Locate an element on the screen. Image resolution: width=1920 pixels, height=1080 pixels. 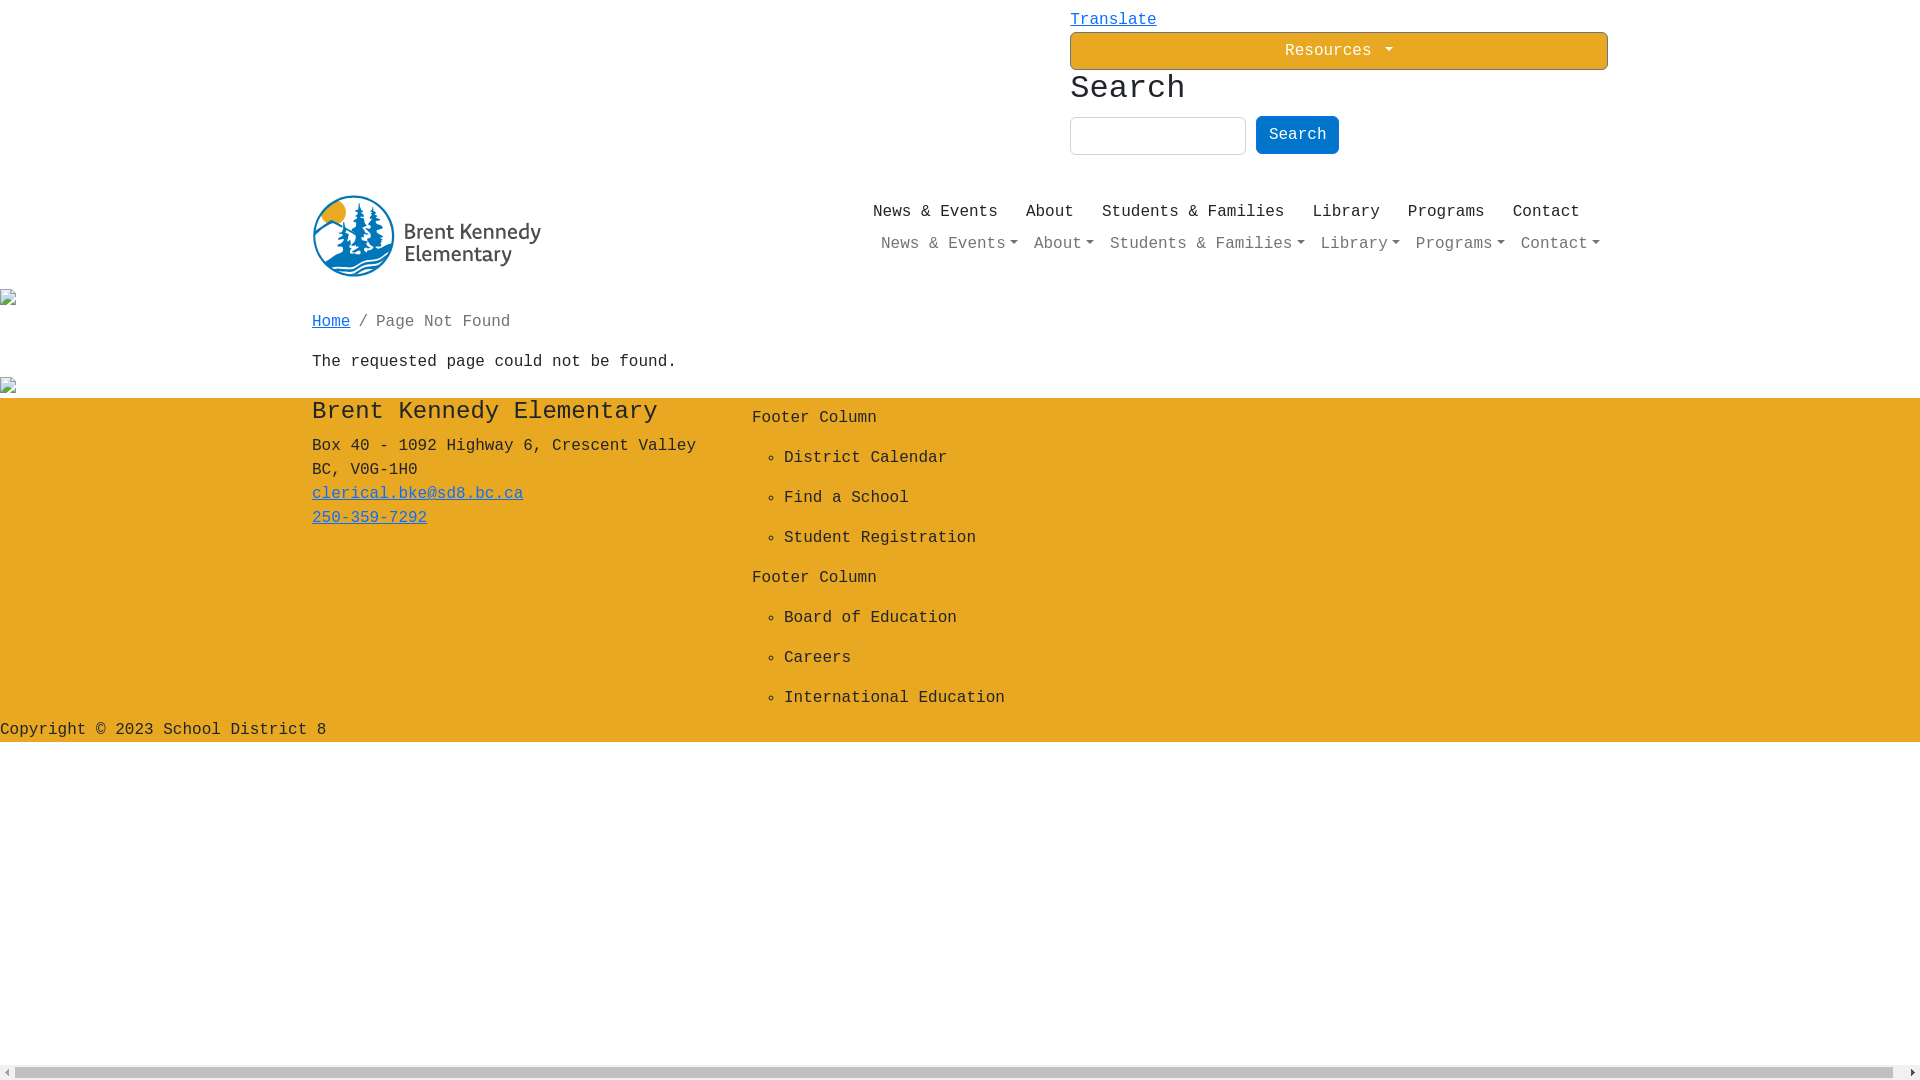
Student Registration is located at coordinates (1031, 538).